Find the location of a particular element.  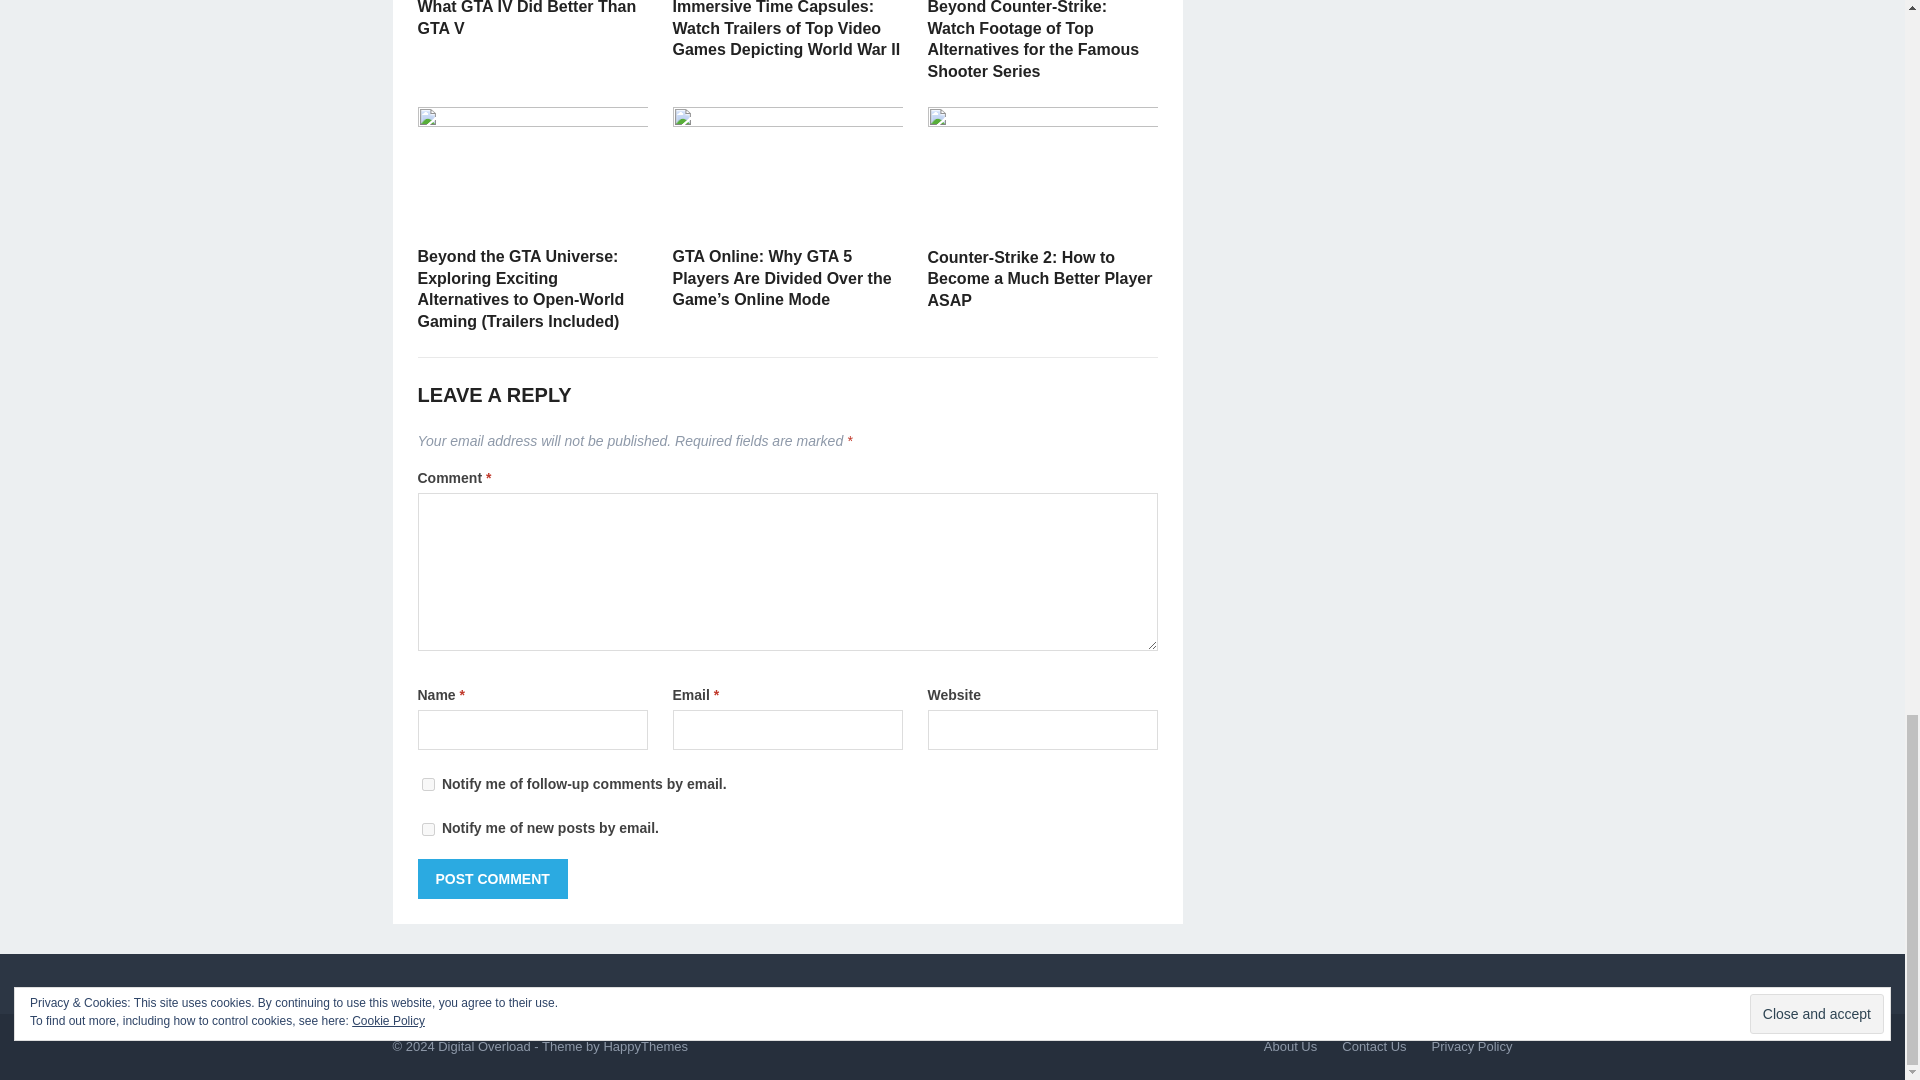

What GTA IV Did Better Than GTA V is located at coordinates (528, 18).